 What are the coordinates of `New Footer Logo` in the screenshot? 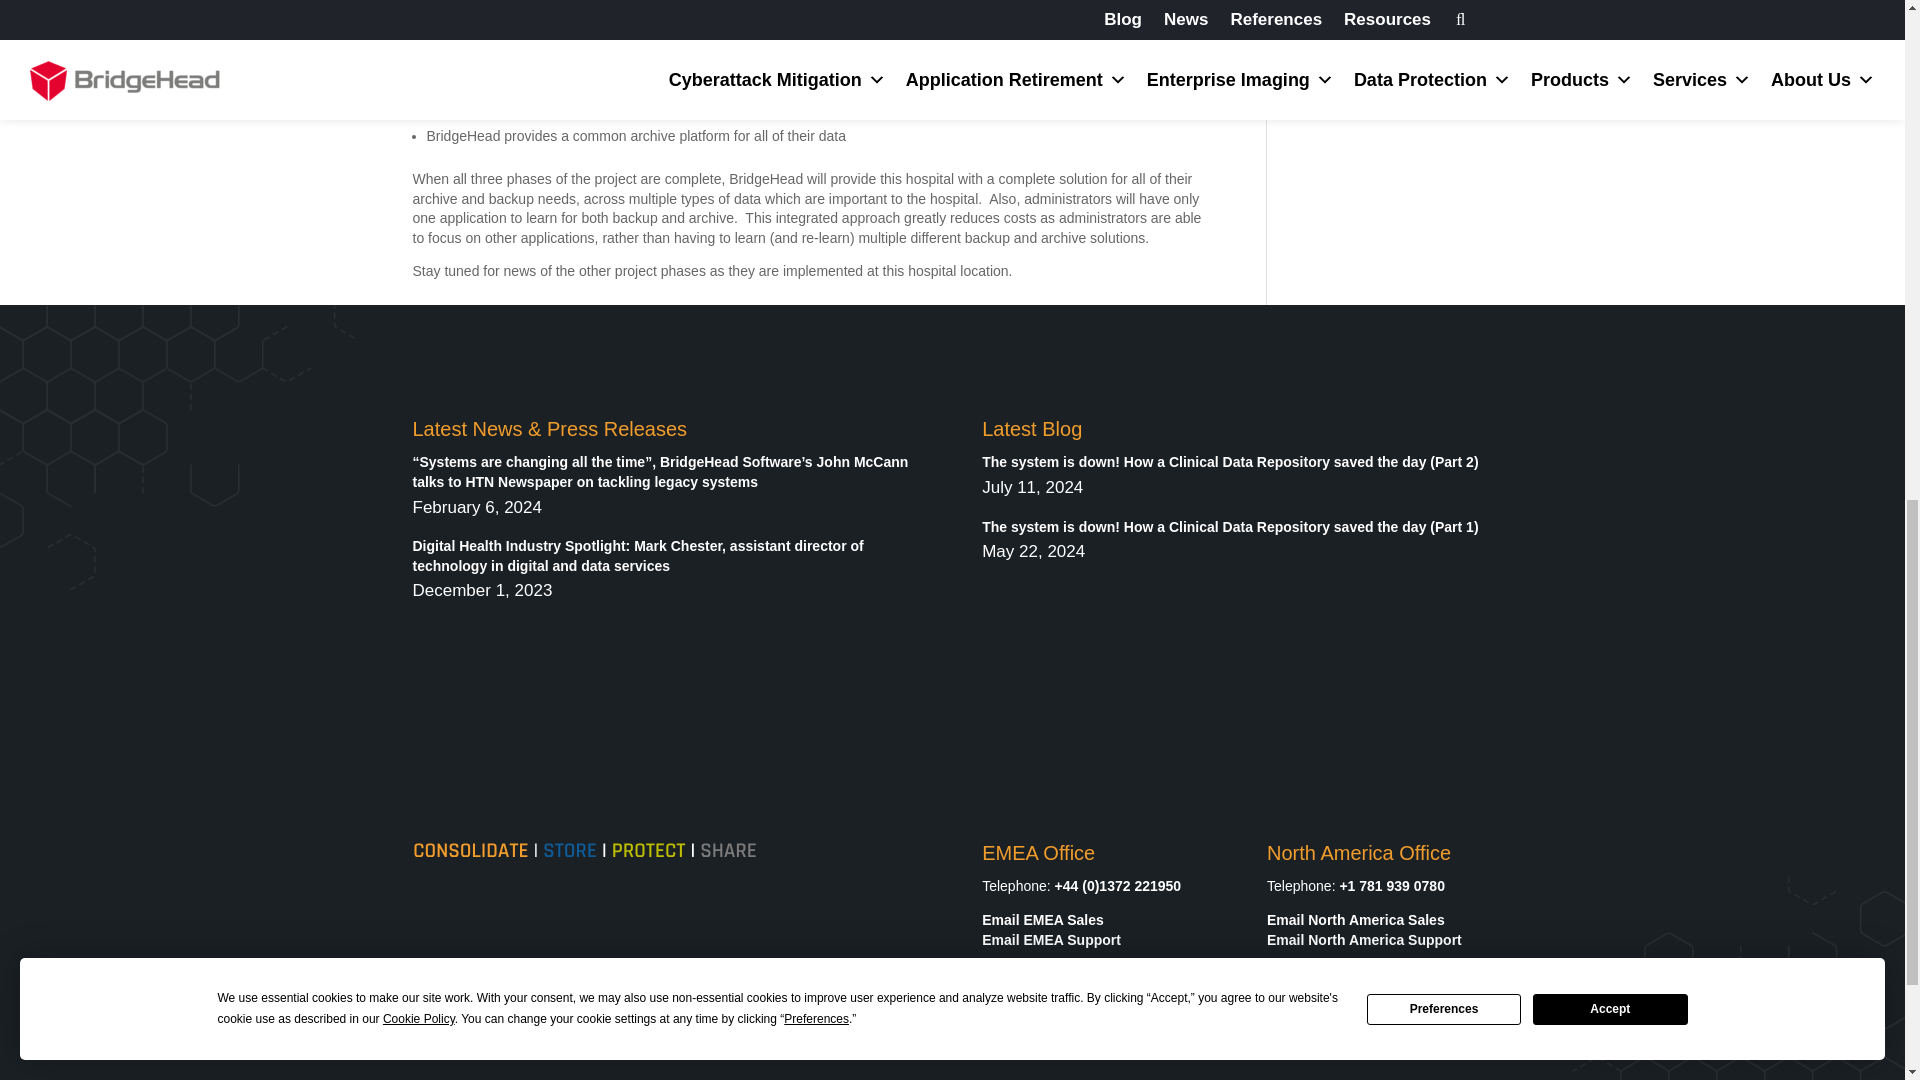 It's located at (584, 850).